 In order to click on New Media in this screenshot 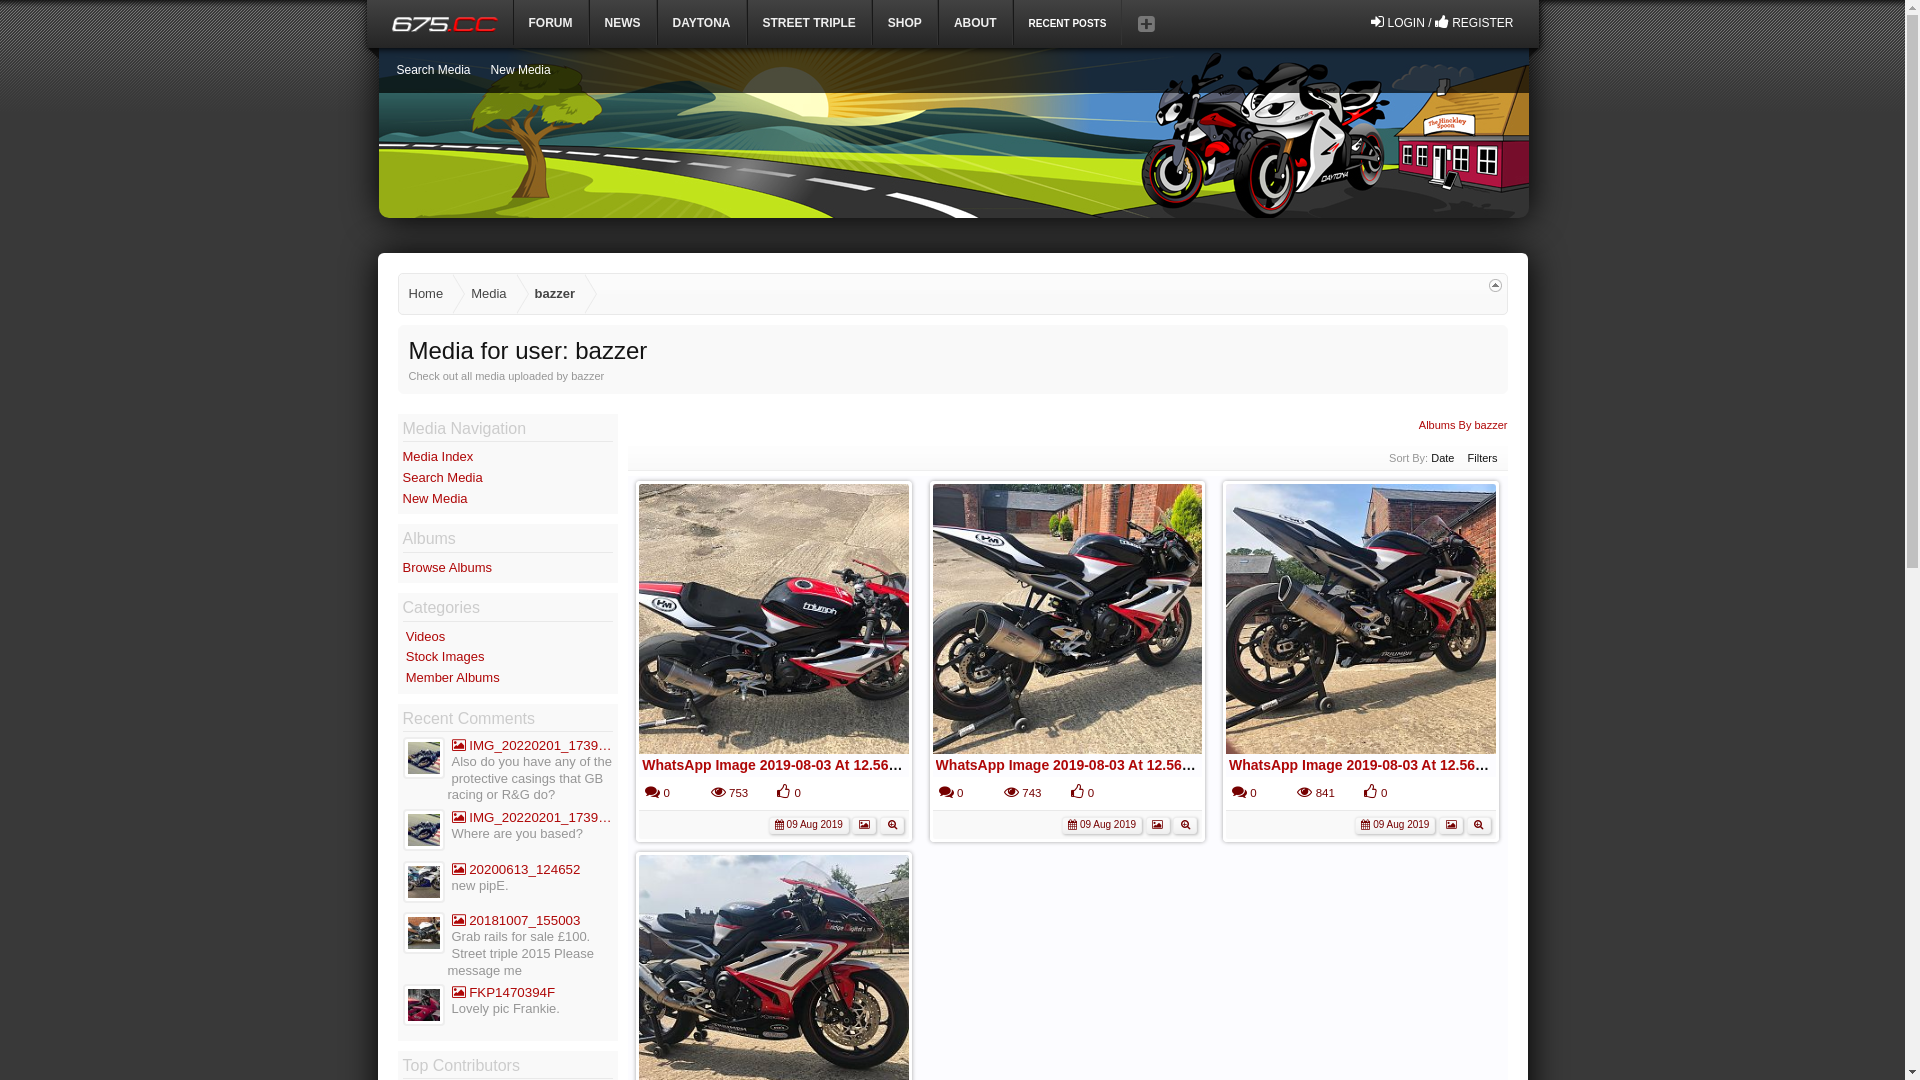, I will do `click(434, 498)`.